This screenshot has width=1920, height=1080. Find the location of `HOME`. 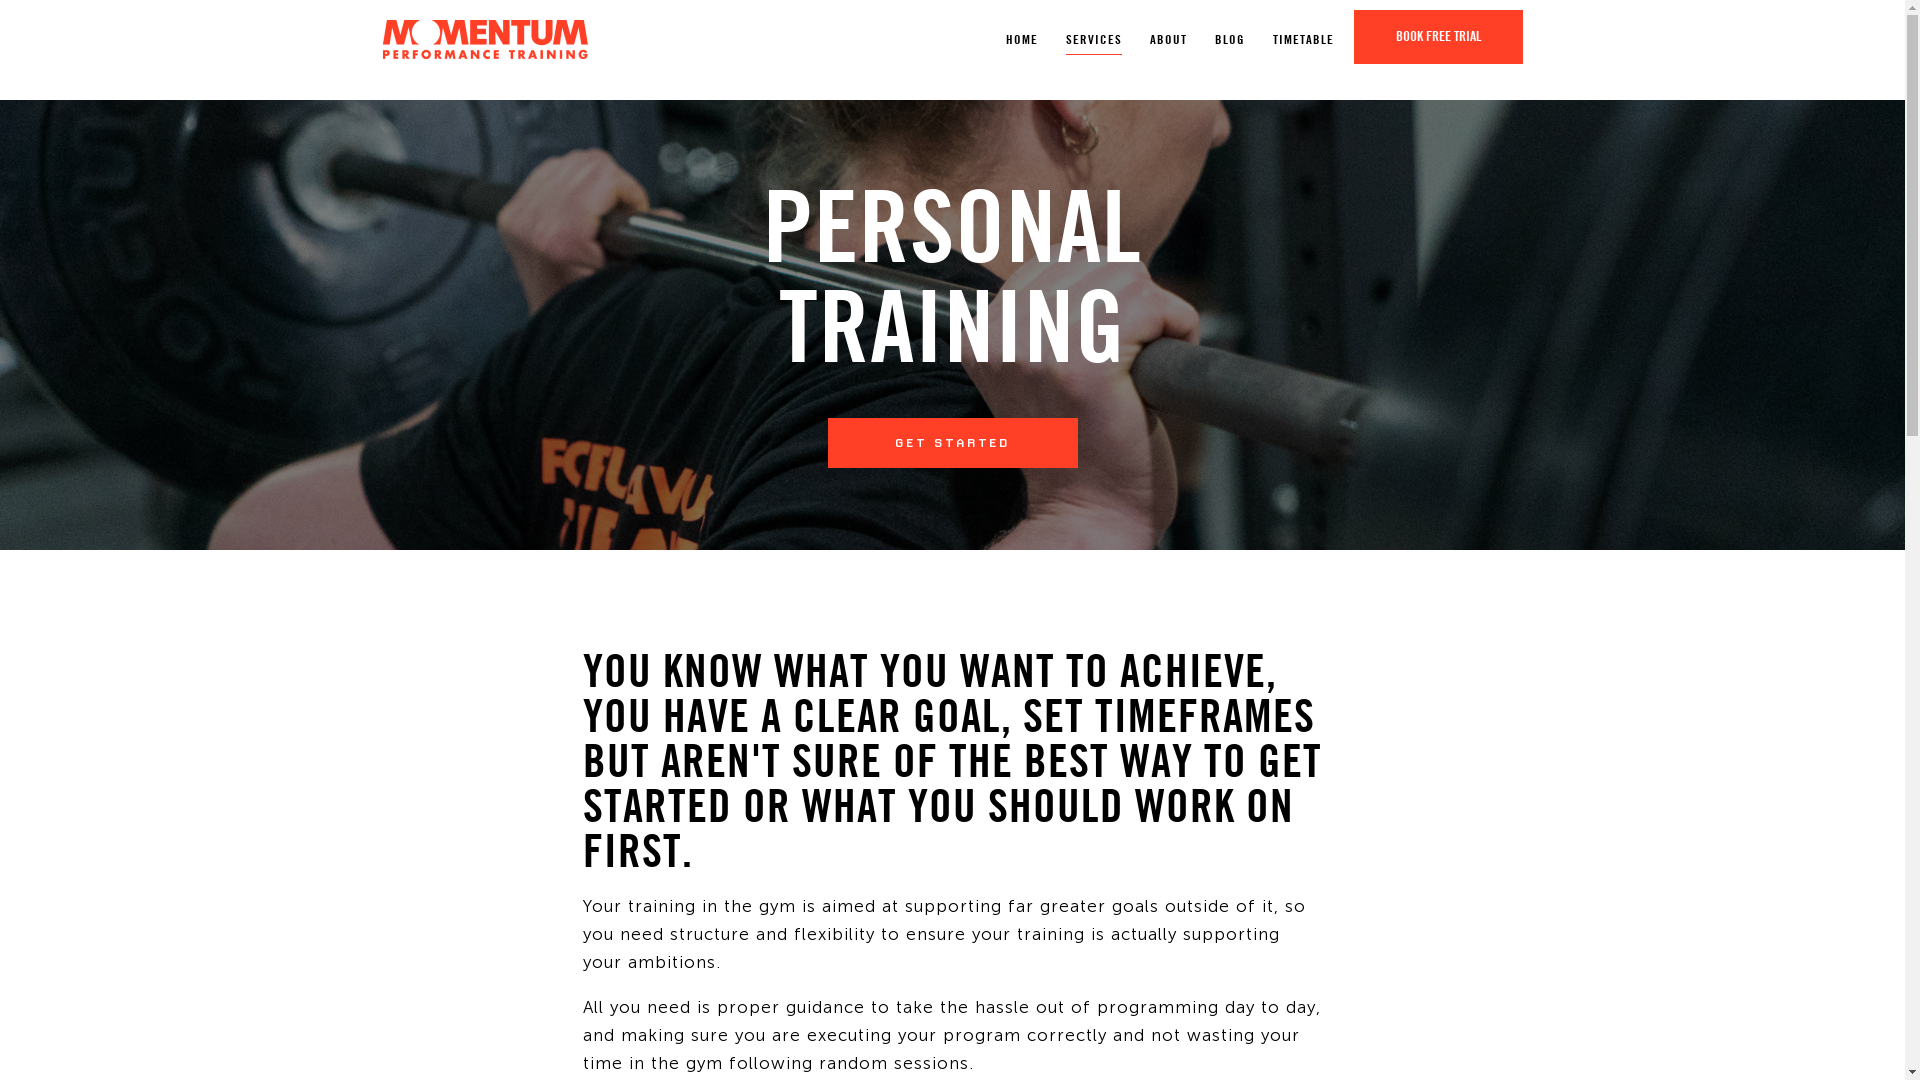

HOME is located at coordinates (1022, 39).